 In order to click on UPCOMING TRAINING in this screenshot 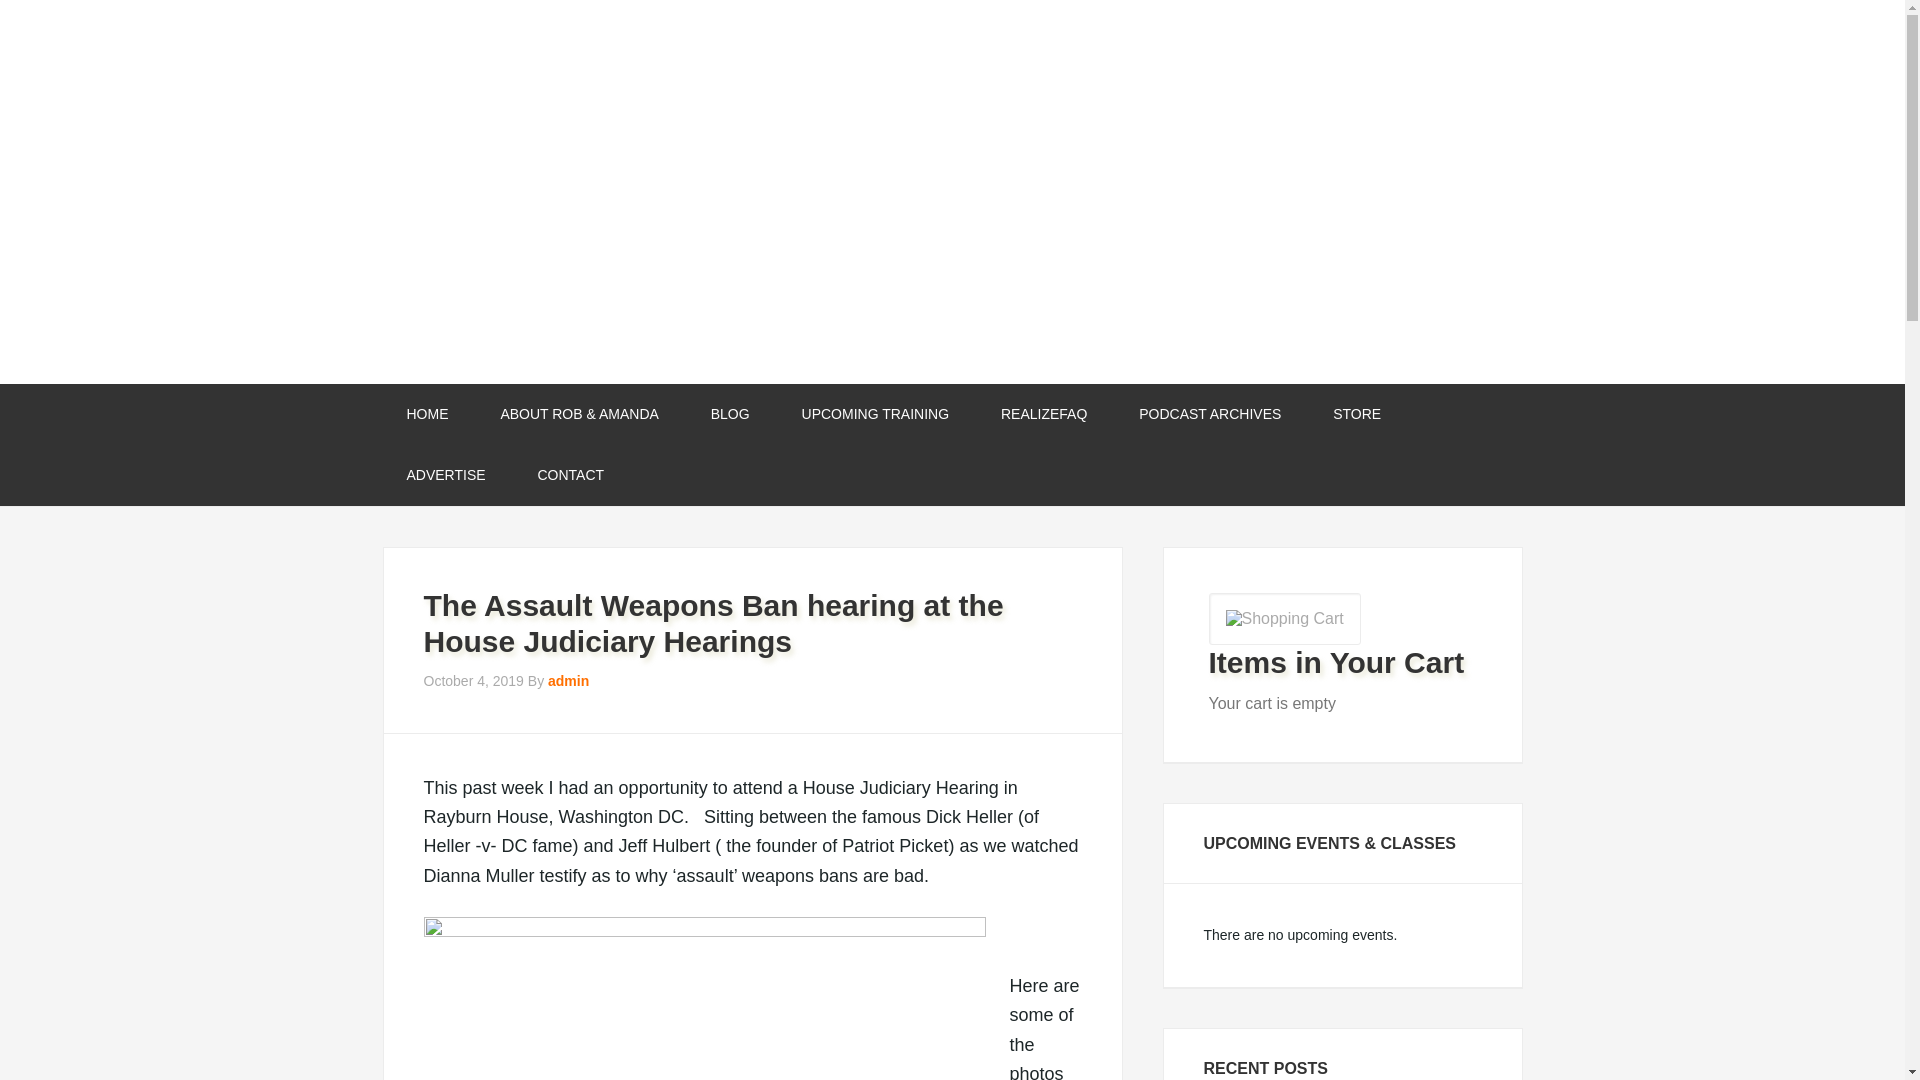, I will do `click(875, 414)`.